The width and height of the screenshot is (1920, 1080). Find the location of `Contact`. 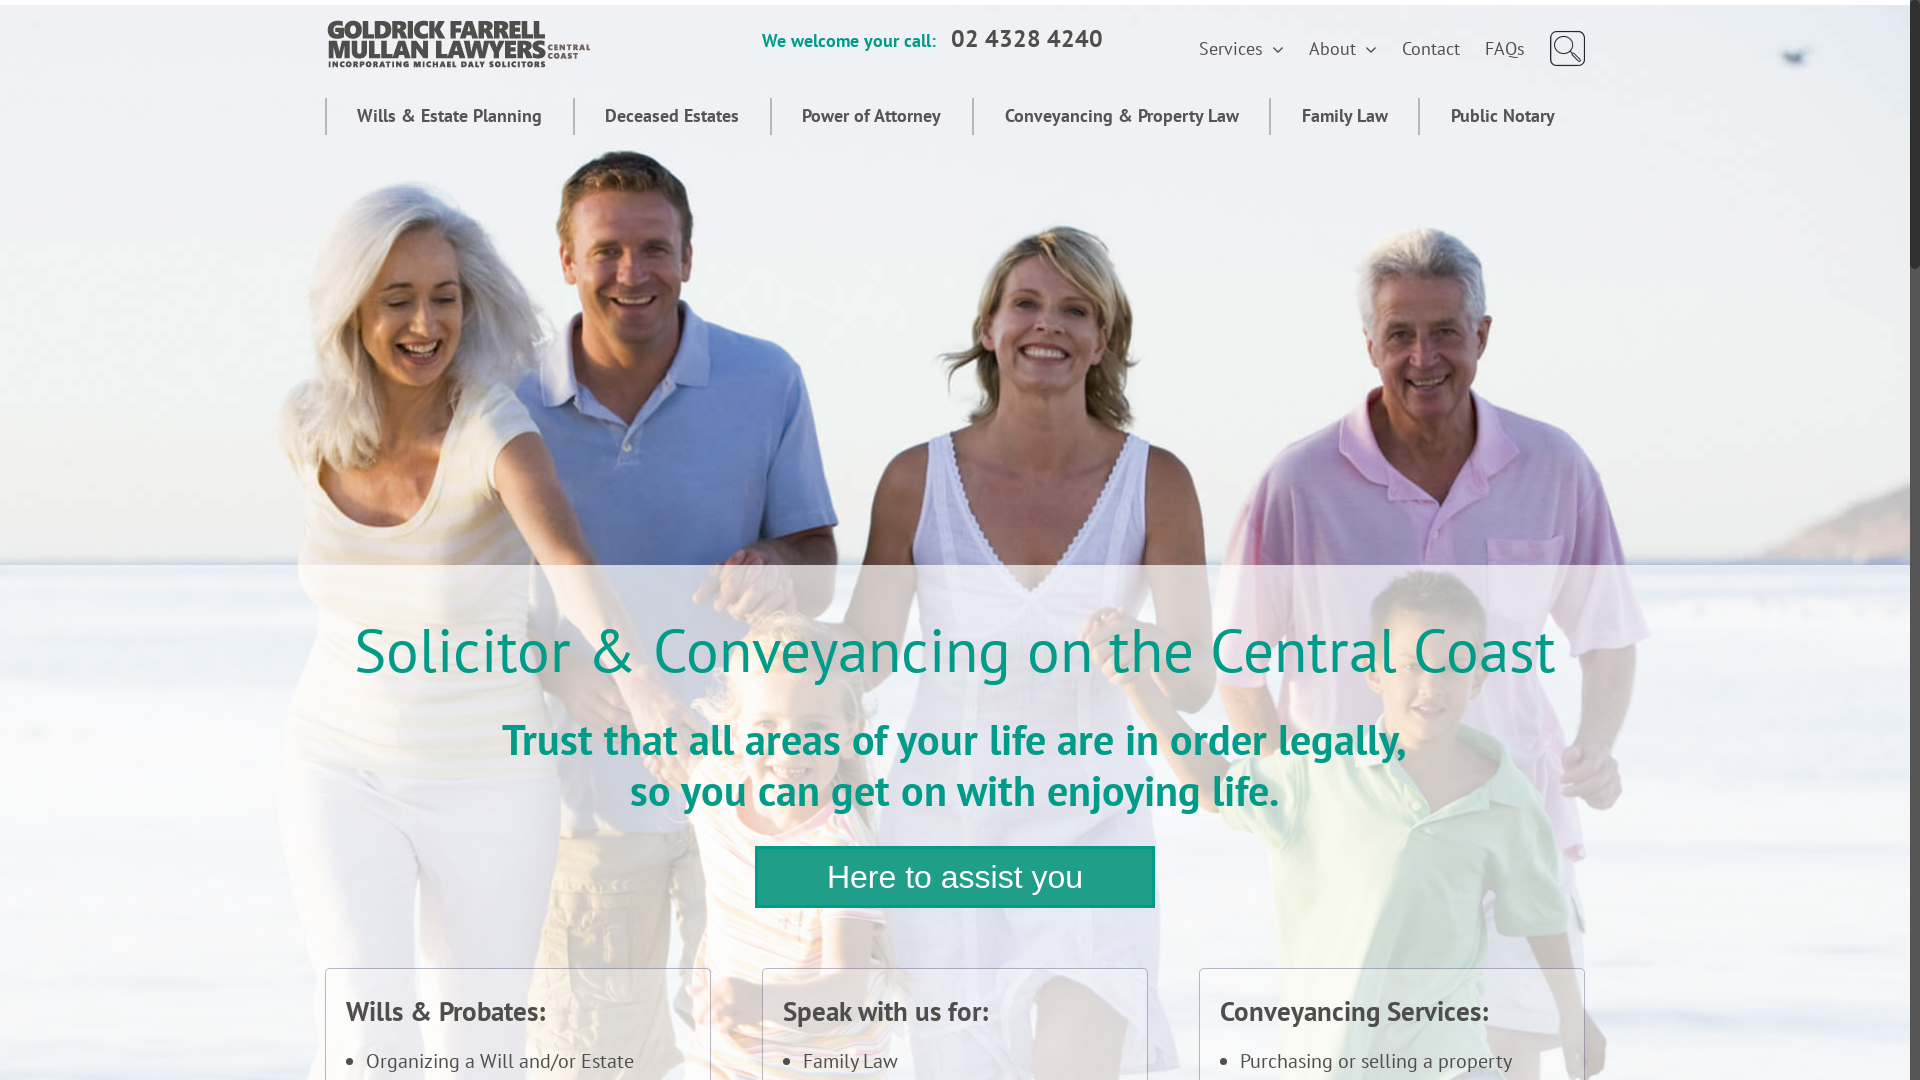

Contact is located at coordinates (1431, 50).